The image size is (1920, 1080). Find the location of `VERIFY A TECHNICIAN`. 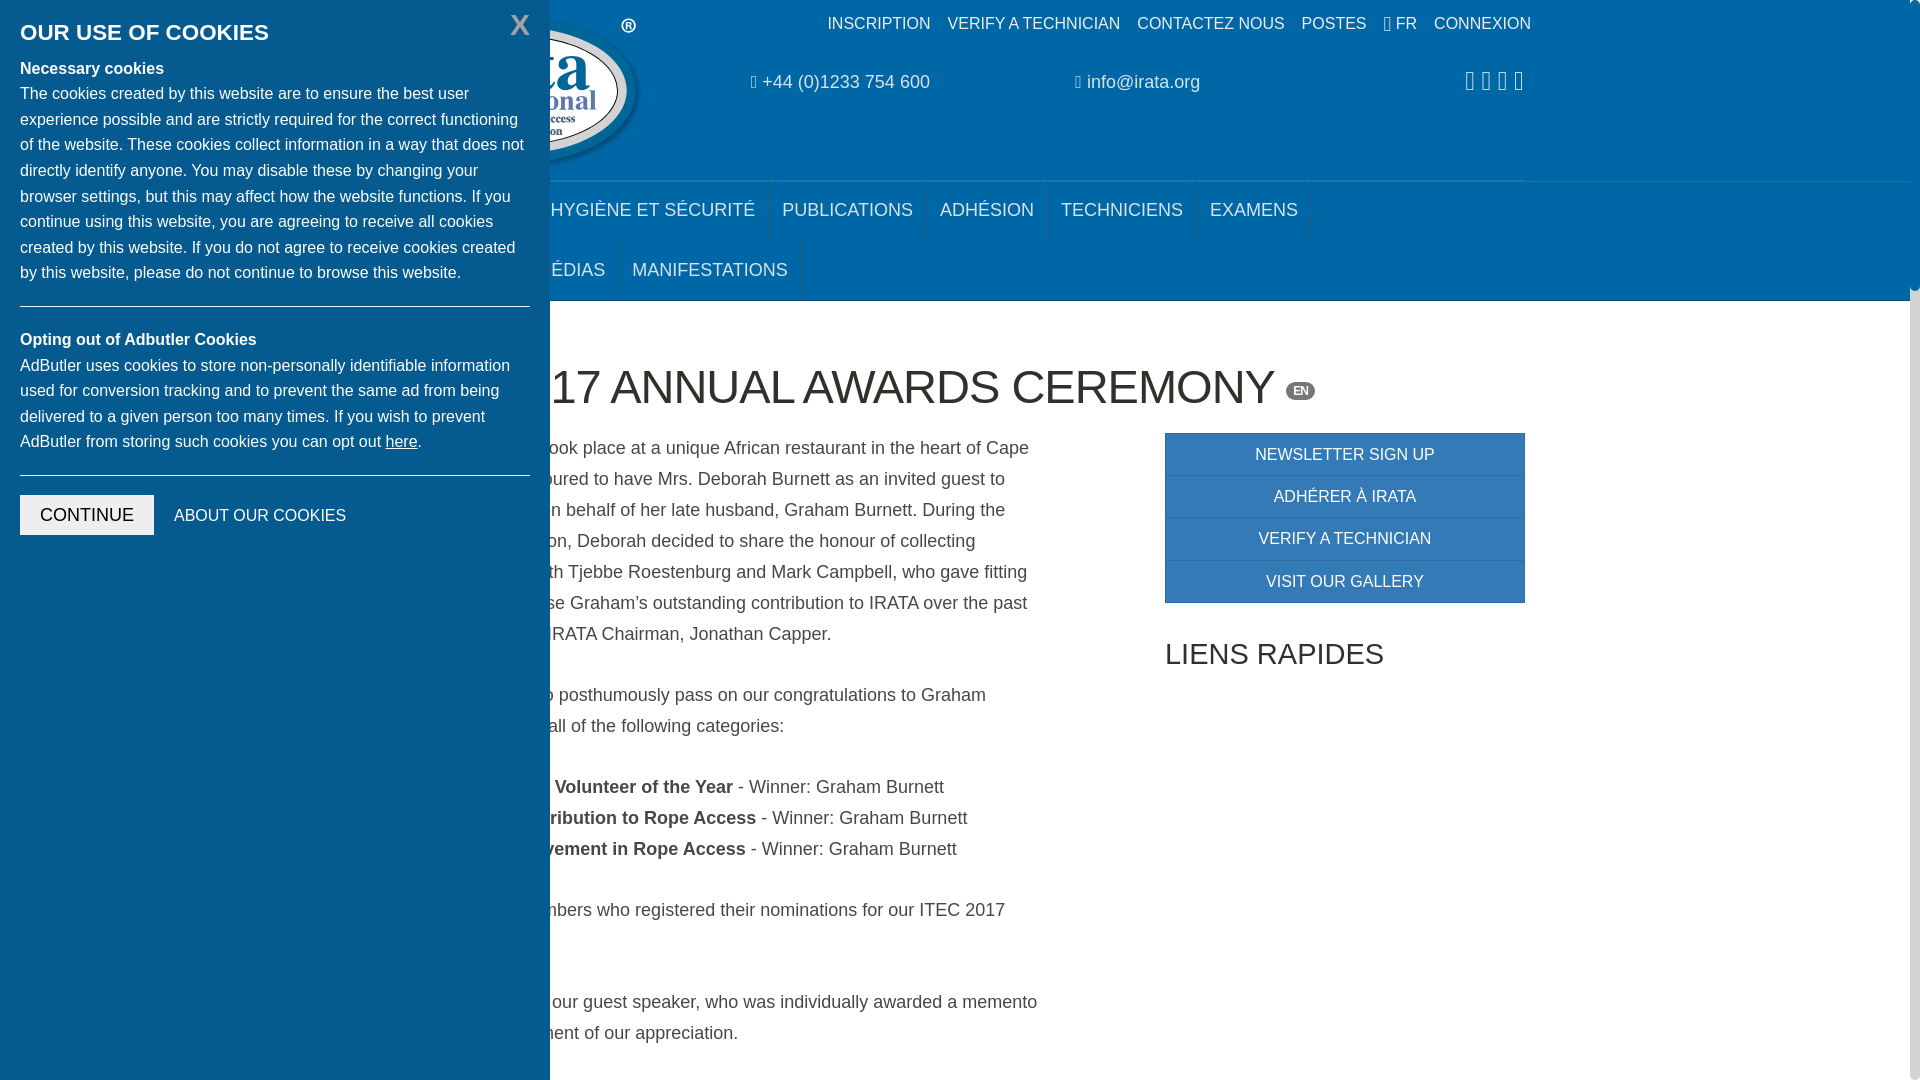

VERIFY A TECHNICIAN is located at coordinates (1034, 24).